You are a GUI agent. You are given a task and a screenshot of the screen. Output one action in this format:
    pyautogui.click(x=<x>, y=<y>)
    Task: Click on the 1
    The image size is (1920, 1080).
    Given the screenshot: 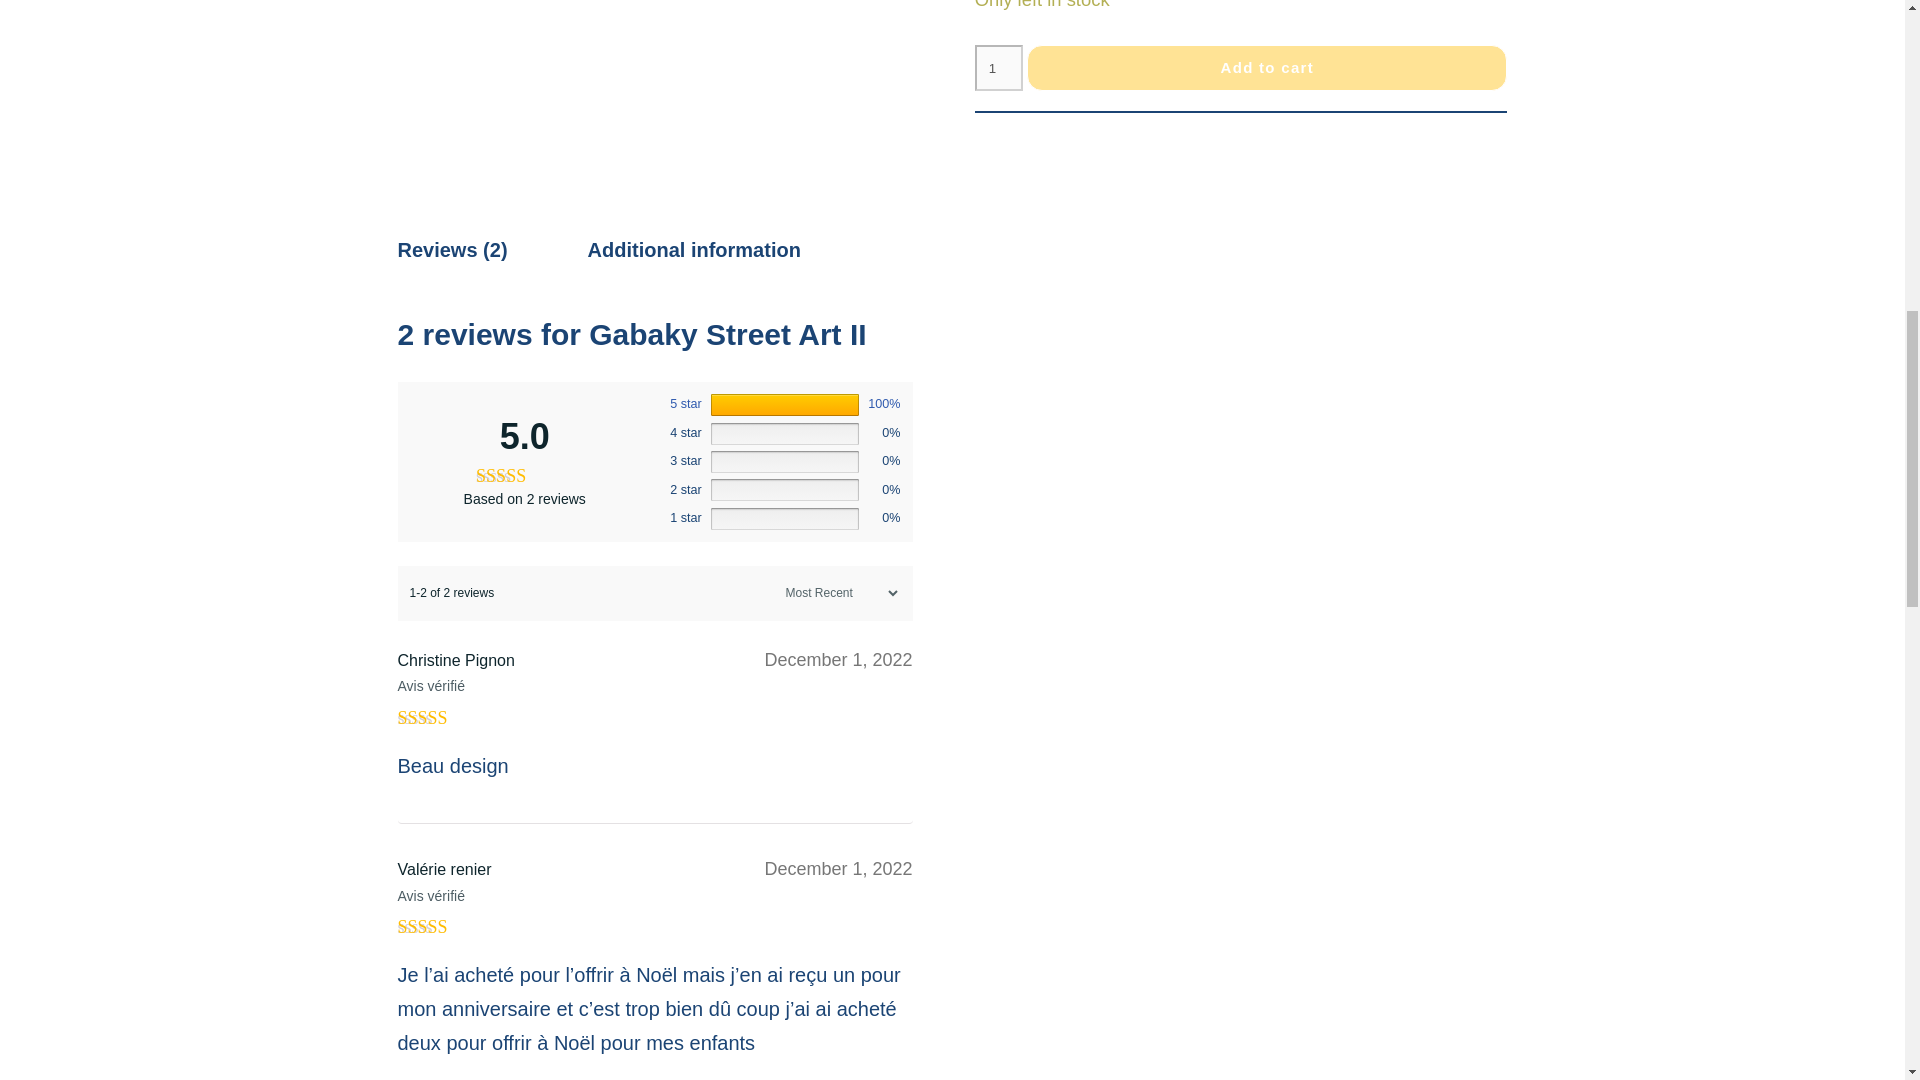 What is the action you would take?
    pyautogui.click(x=999, y=68)
    